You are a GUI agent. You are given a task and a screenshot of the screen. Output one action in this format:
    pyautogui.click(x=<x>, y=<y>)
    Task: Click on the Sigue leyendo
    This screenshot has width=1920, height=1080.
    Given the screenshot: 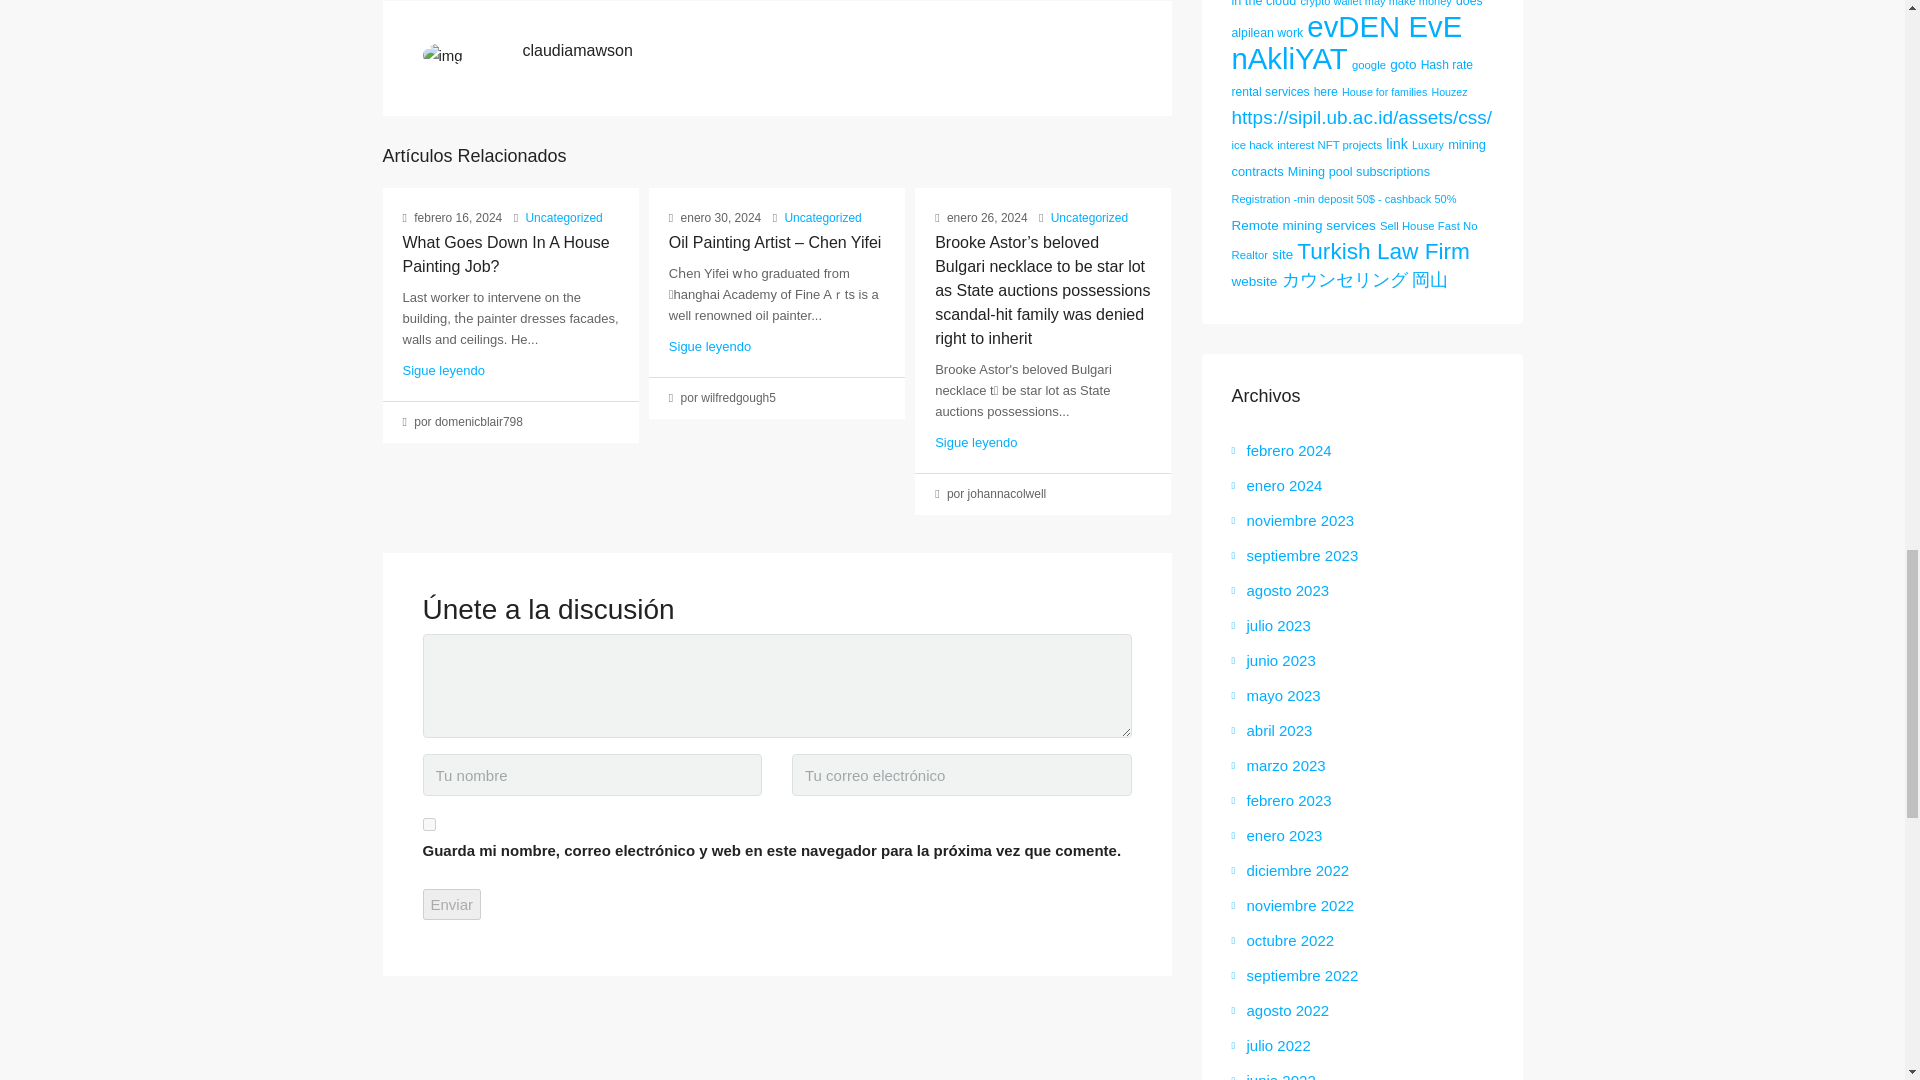 What is the action you would take?
    pyautogui.click(x=442, y=370)
    